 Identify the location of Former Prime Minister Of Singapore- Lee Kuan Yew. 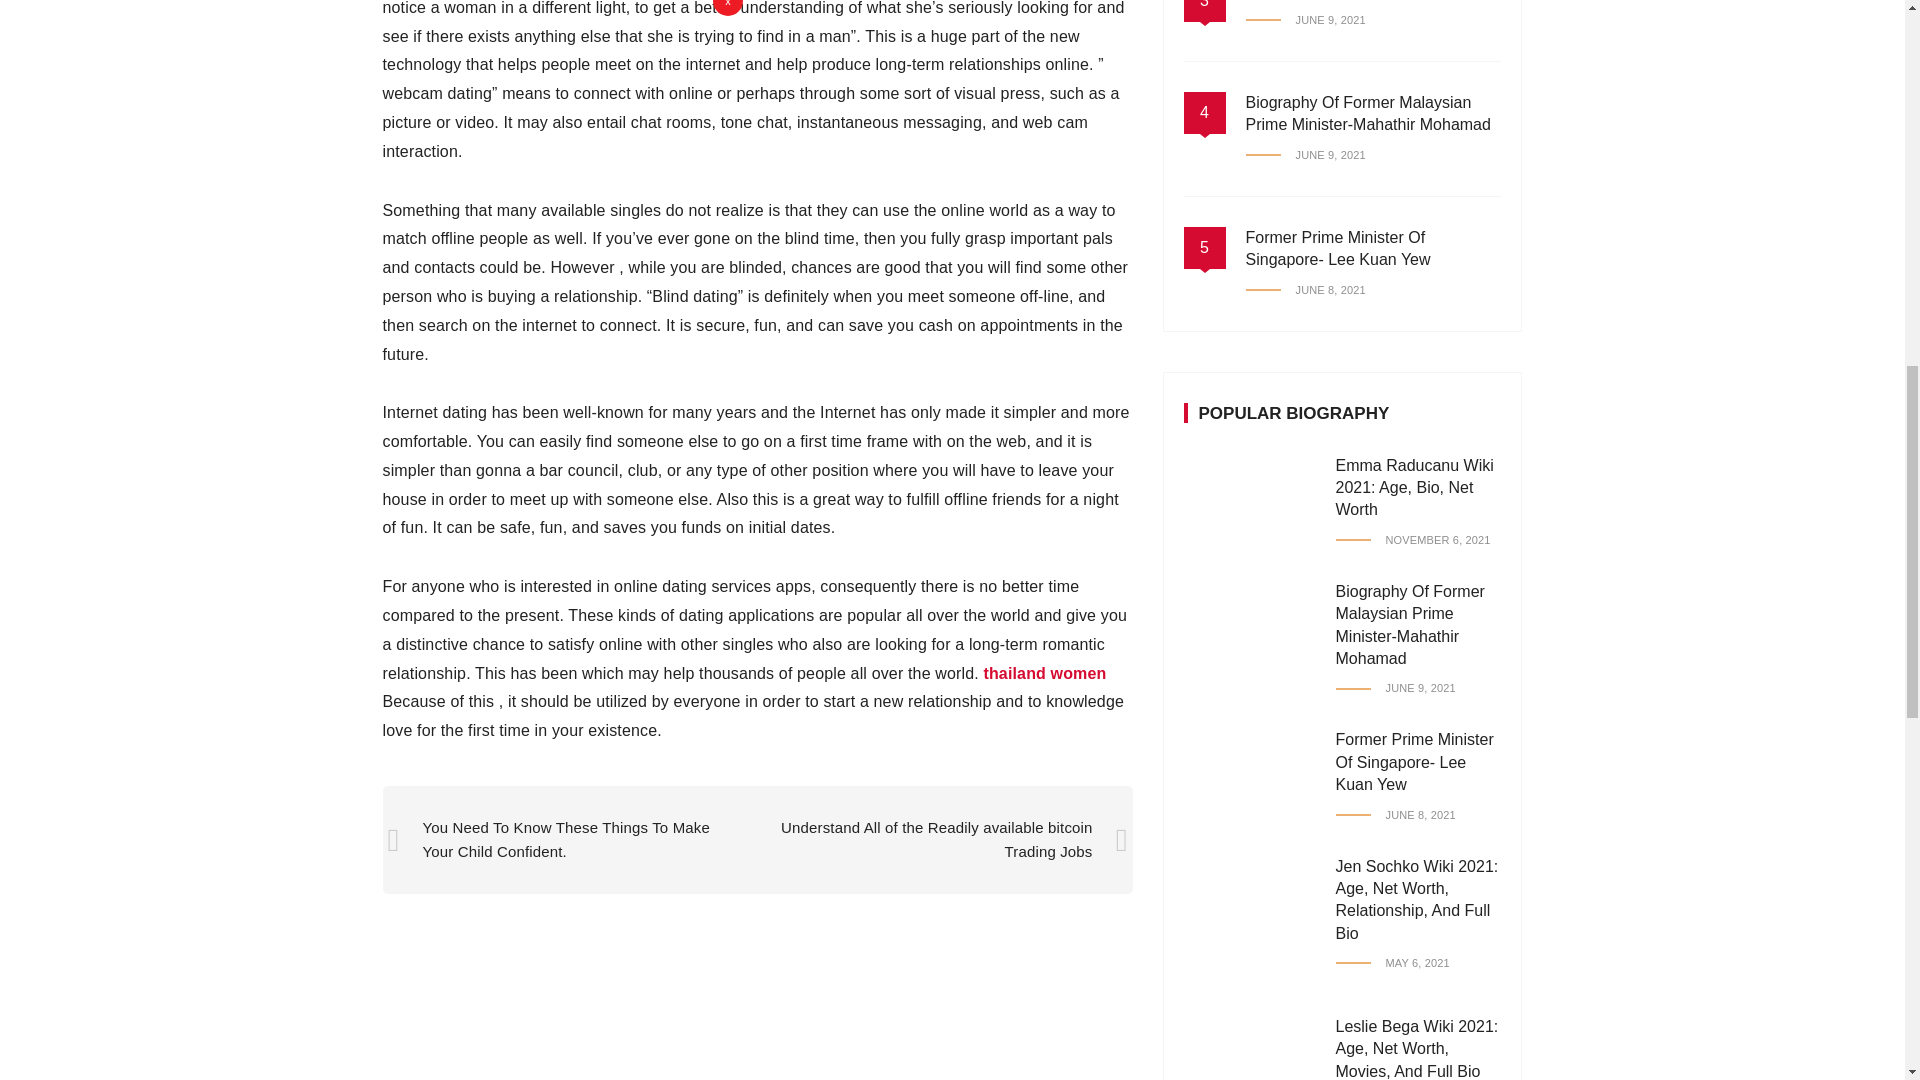
(1338, 248).